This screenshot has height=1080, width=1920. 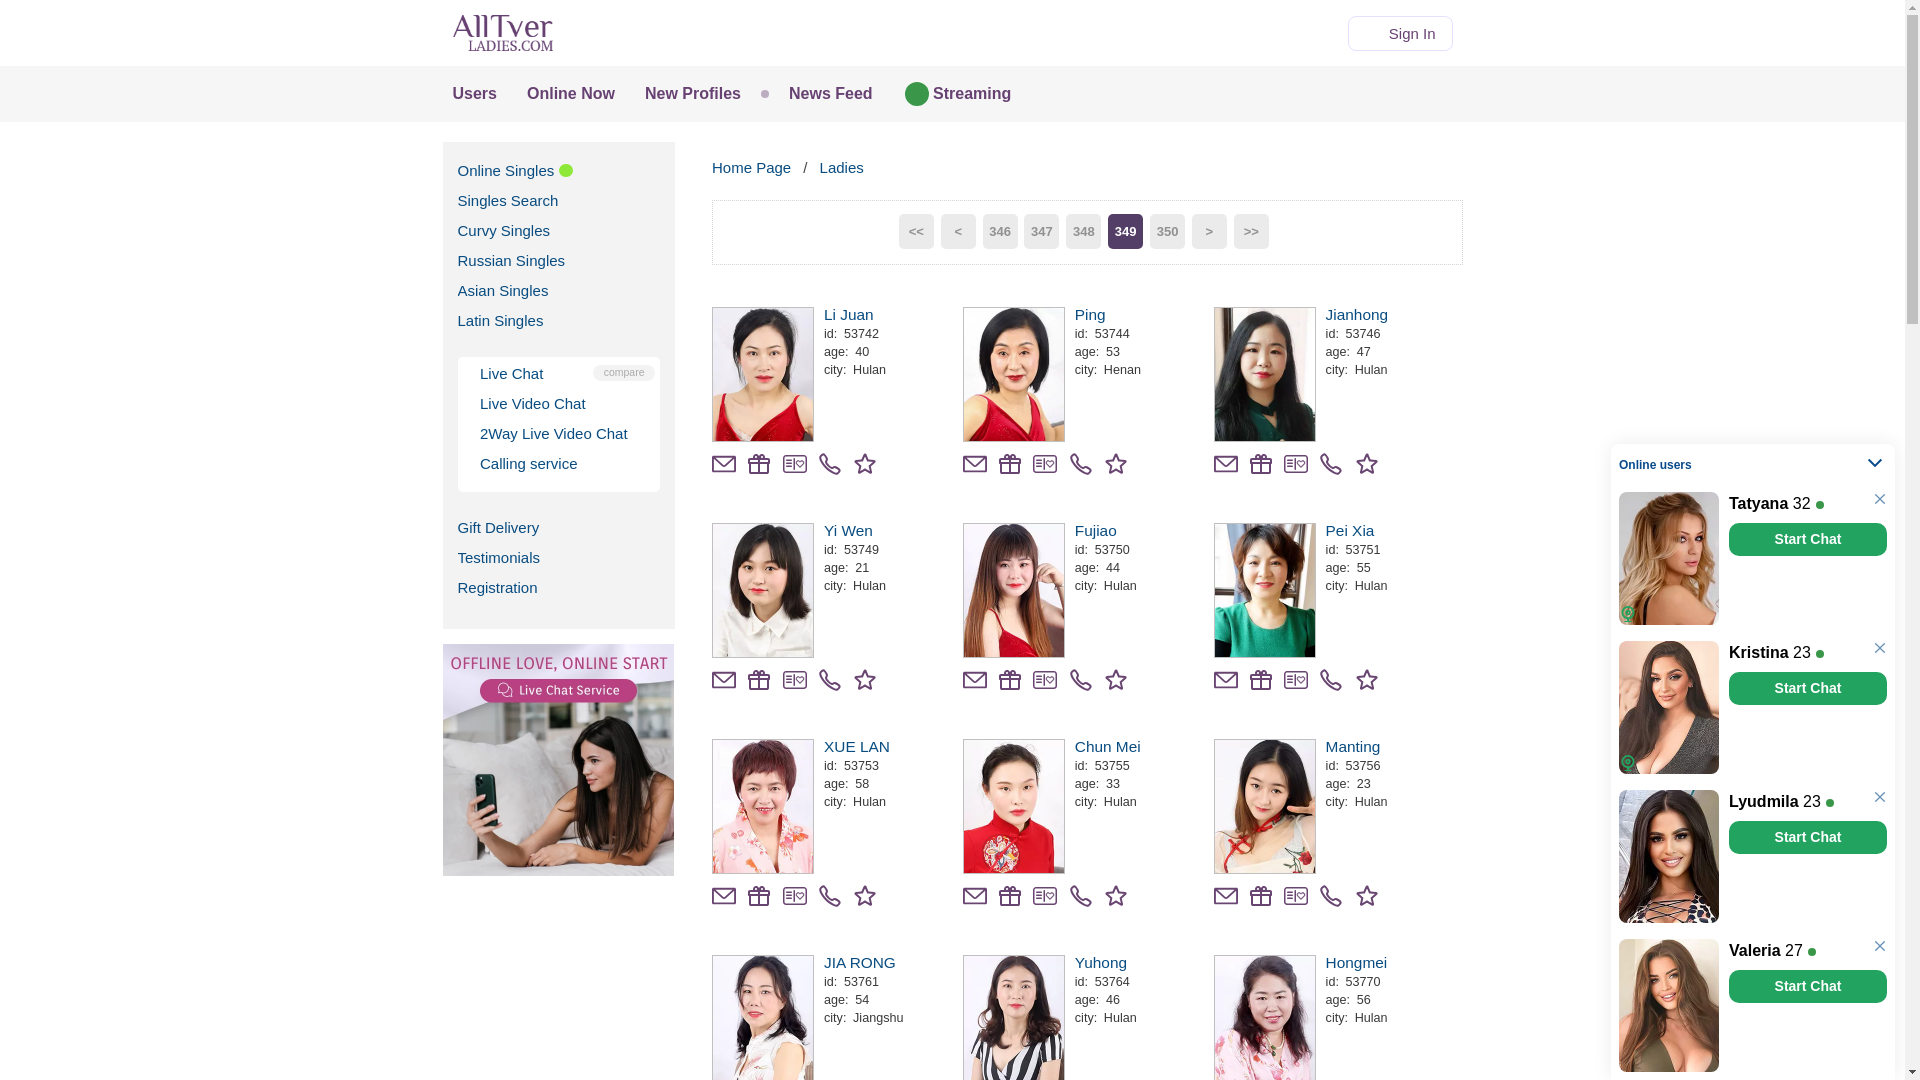 I want to click on 350, so click(x=1167, y=231).